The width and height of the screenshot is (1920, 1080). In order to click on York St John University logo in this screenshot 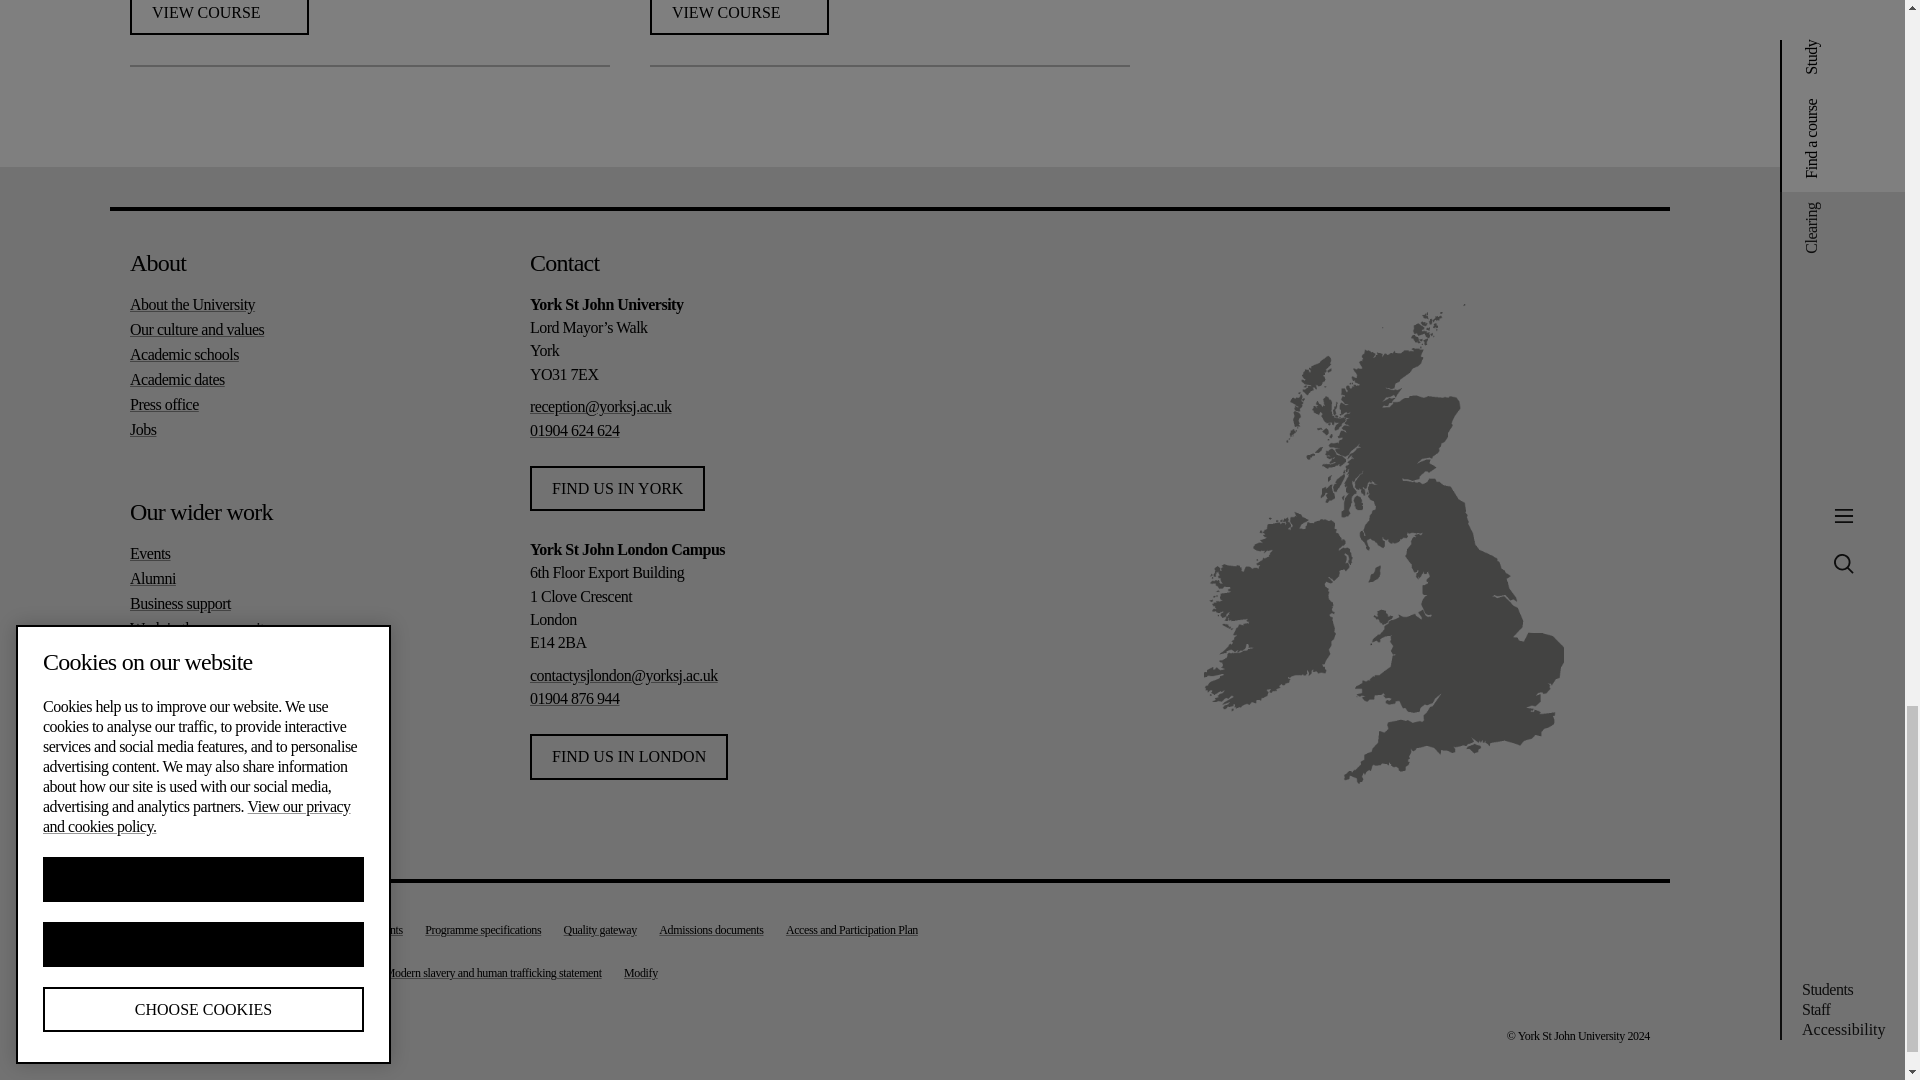, I will do `click(1538, 280)`.